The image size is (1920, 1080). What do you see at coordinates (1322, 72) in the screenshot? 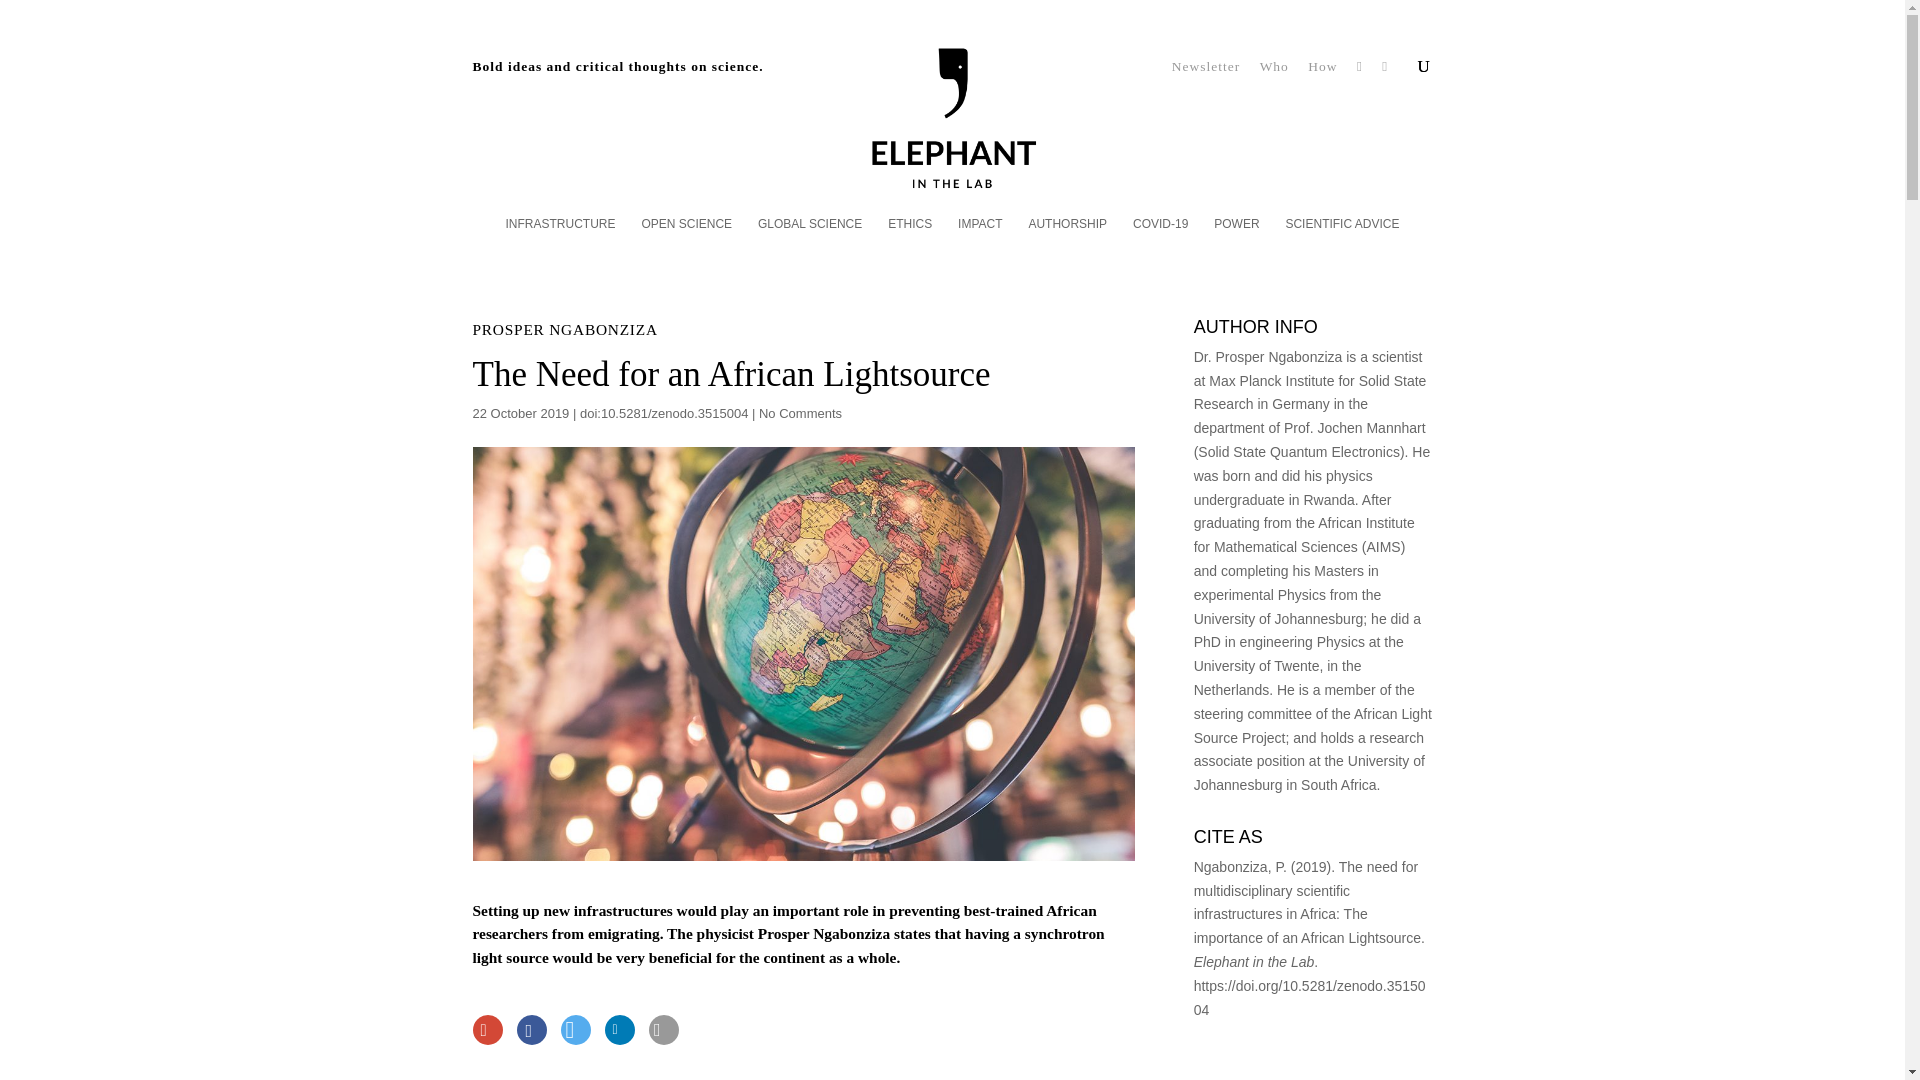
I see `How` at bounding box center [1322, 72].